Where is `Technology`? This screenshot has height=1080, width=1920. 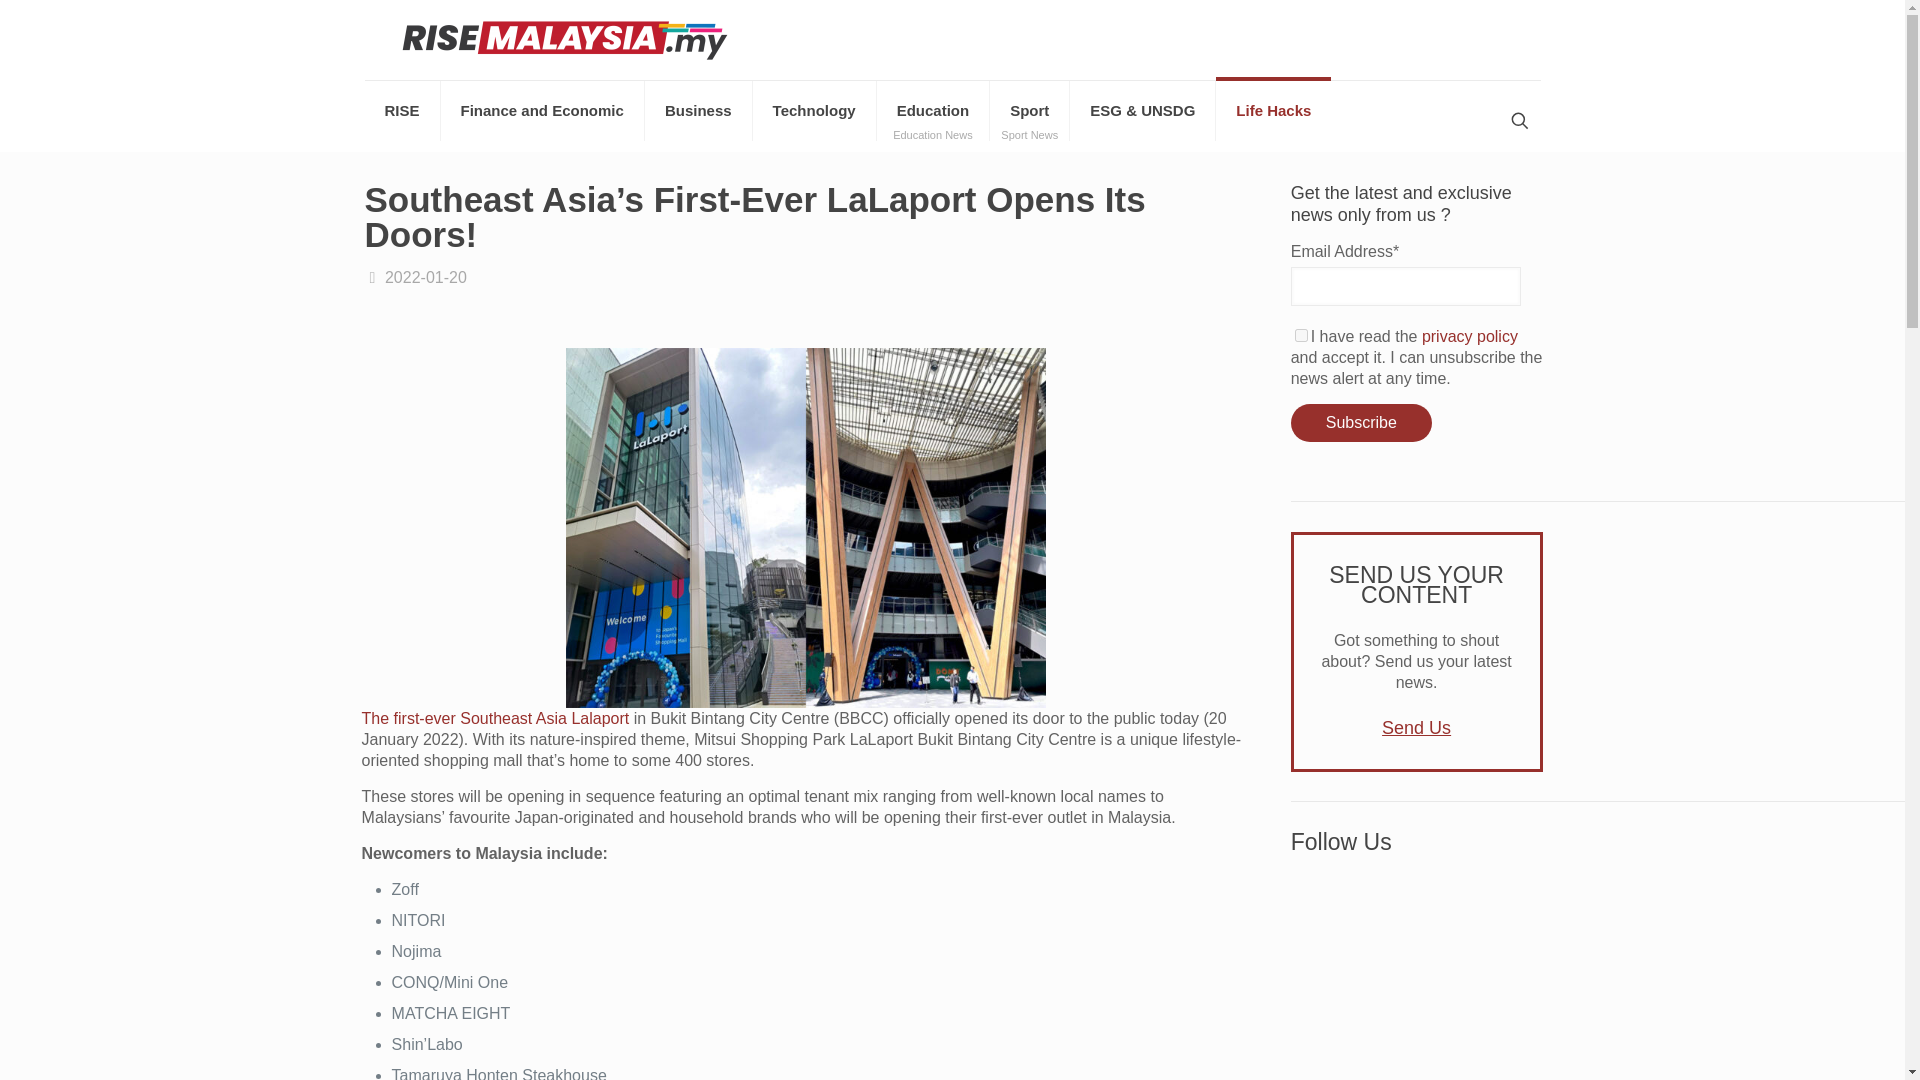 Technology is located at coordinates (814, 111).